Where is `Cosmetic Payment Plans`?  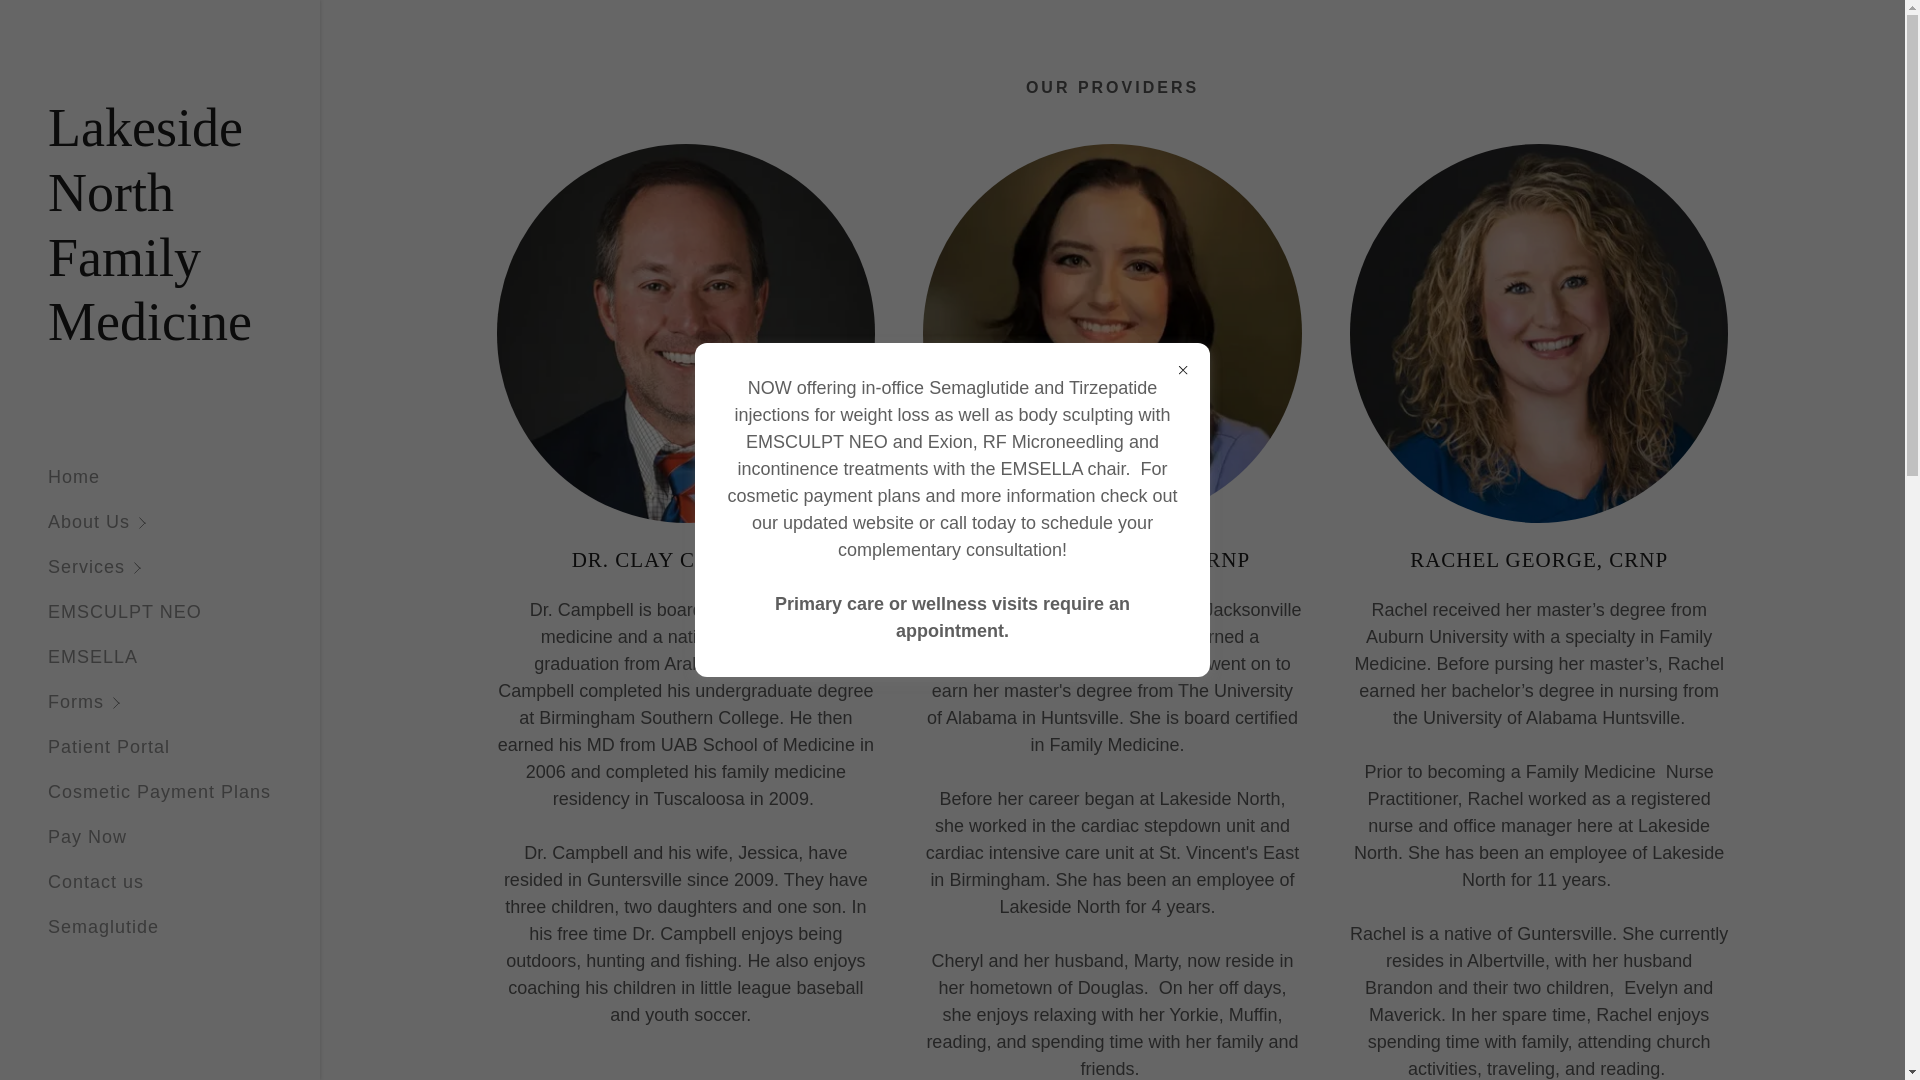
Cosmetic Payment Plans is located at coordinates (159, 792).